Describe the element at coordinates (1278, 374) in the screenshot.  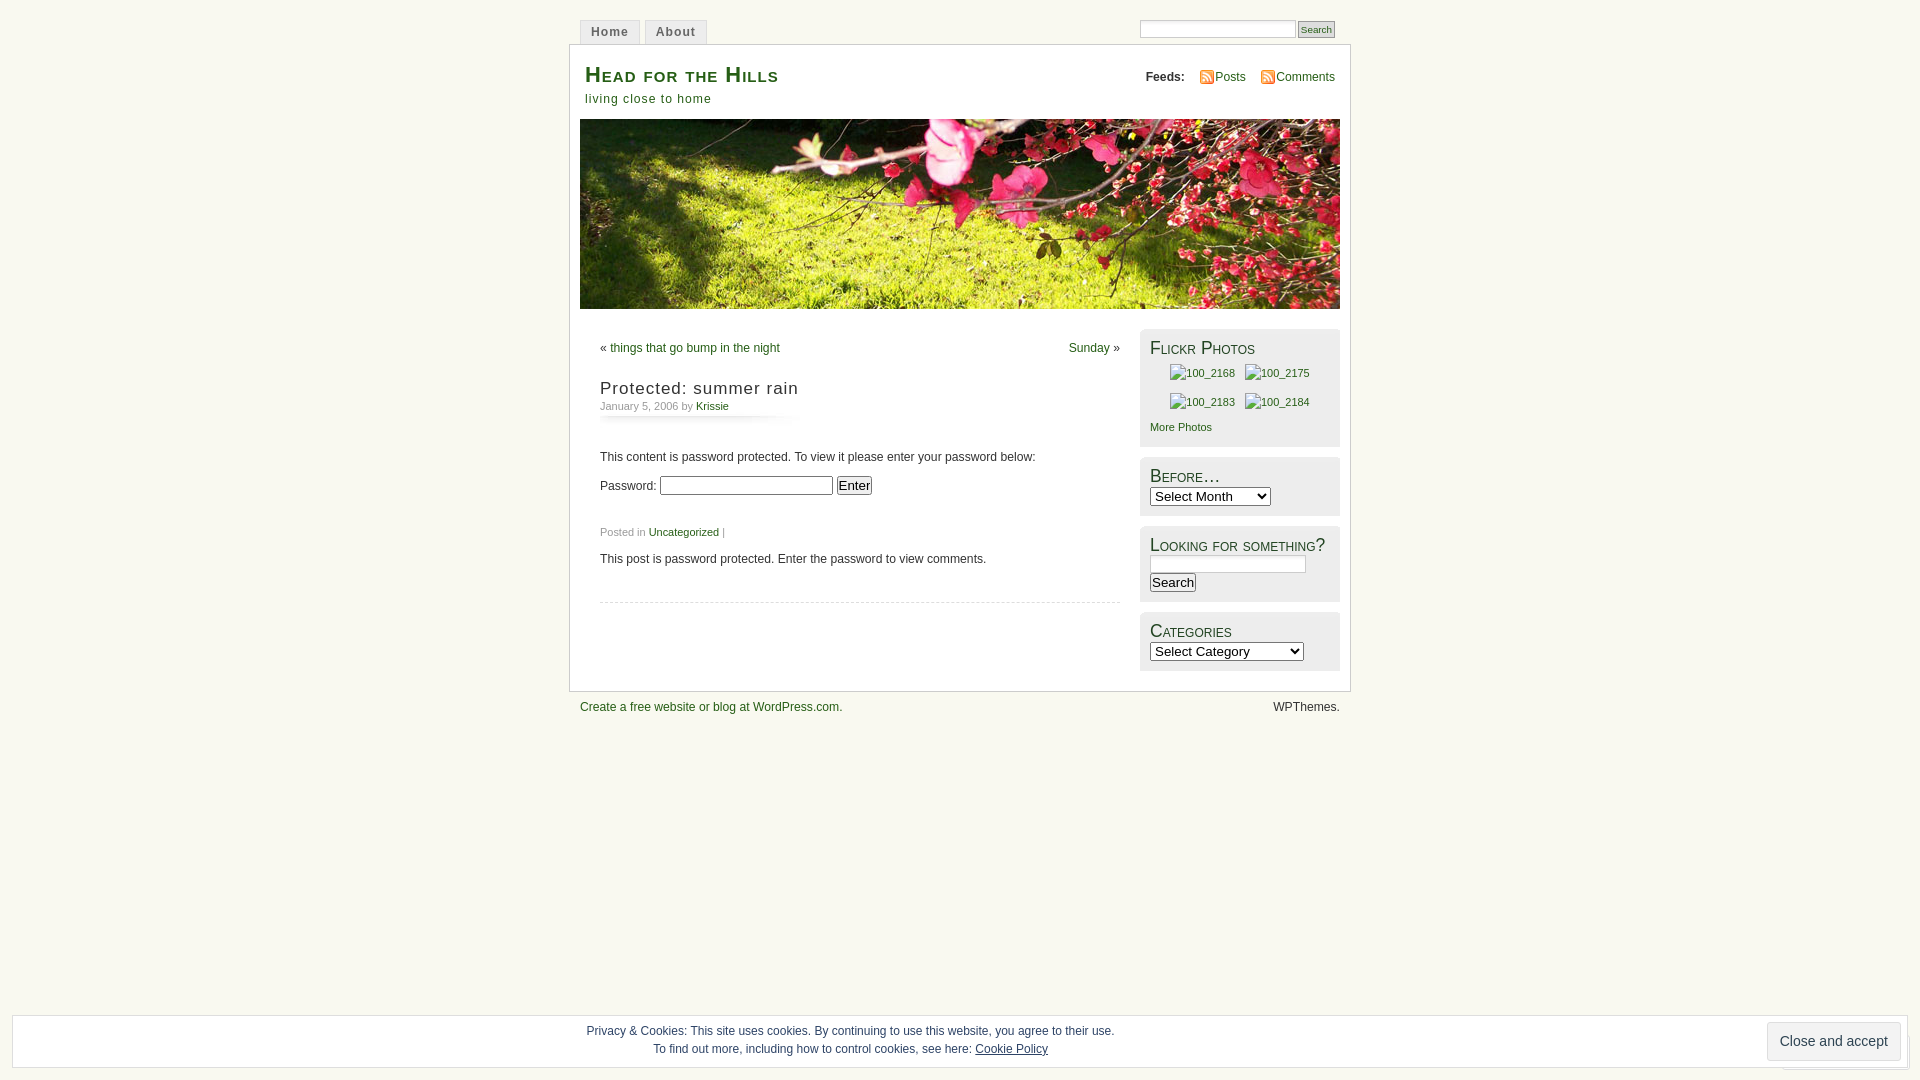
I see `100_2175` at that location.